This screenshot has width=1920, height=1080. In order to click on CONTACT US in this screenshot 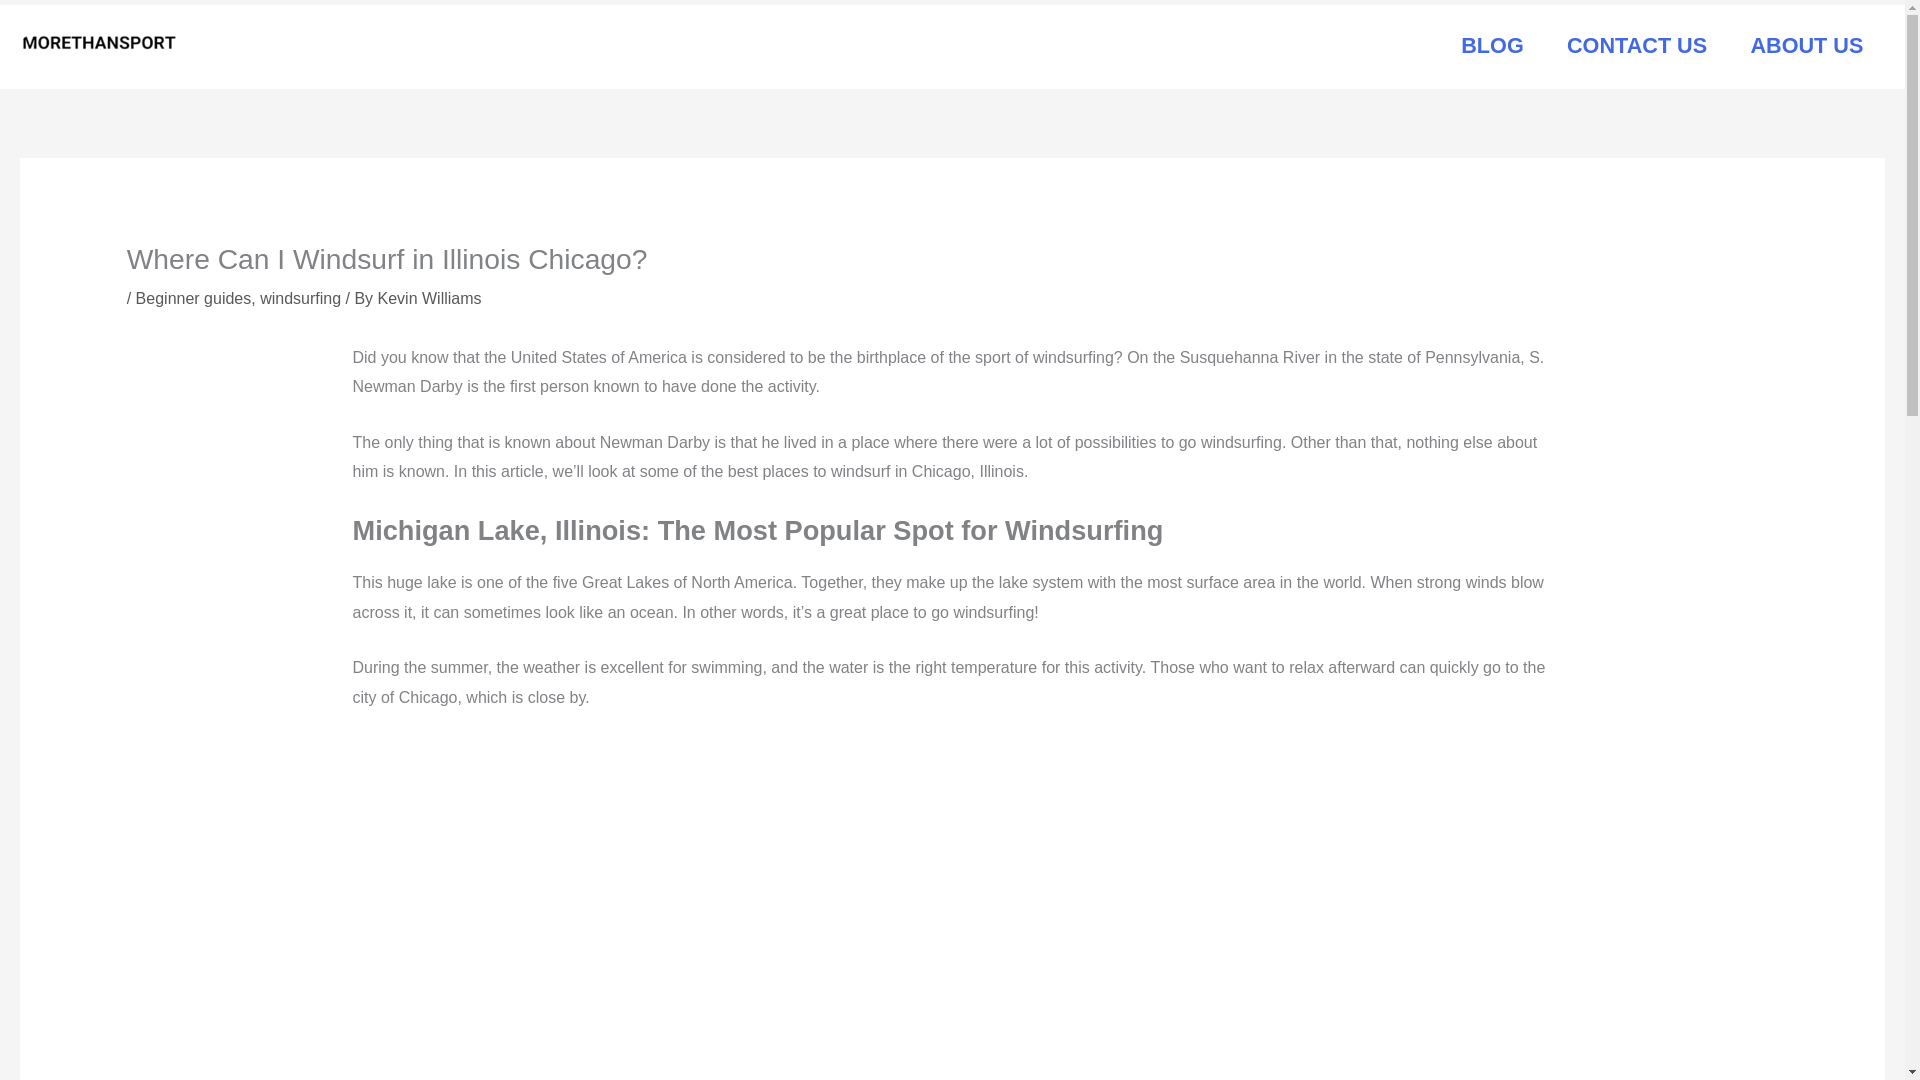, I will do `click(1636, 46)`.